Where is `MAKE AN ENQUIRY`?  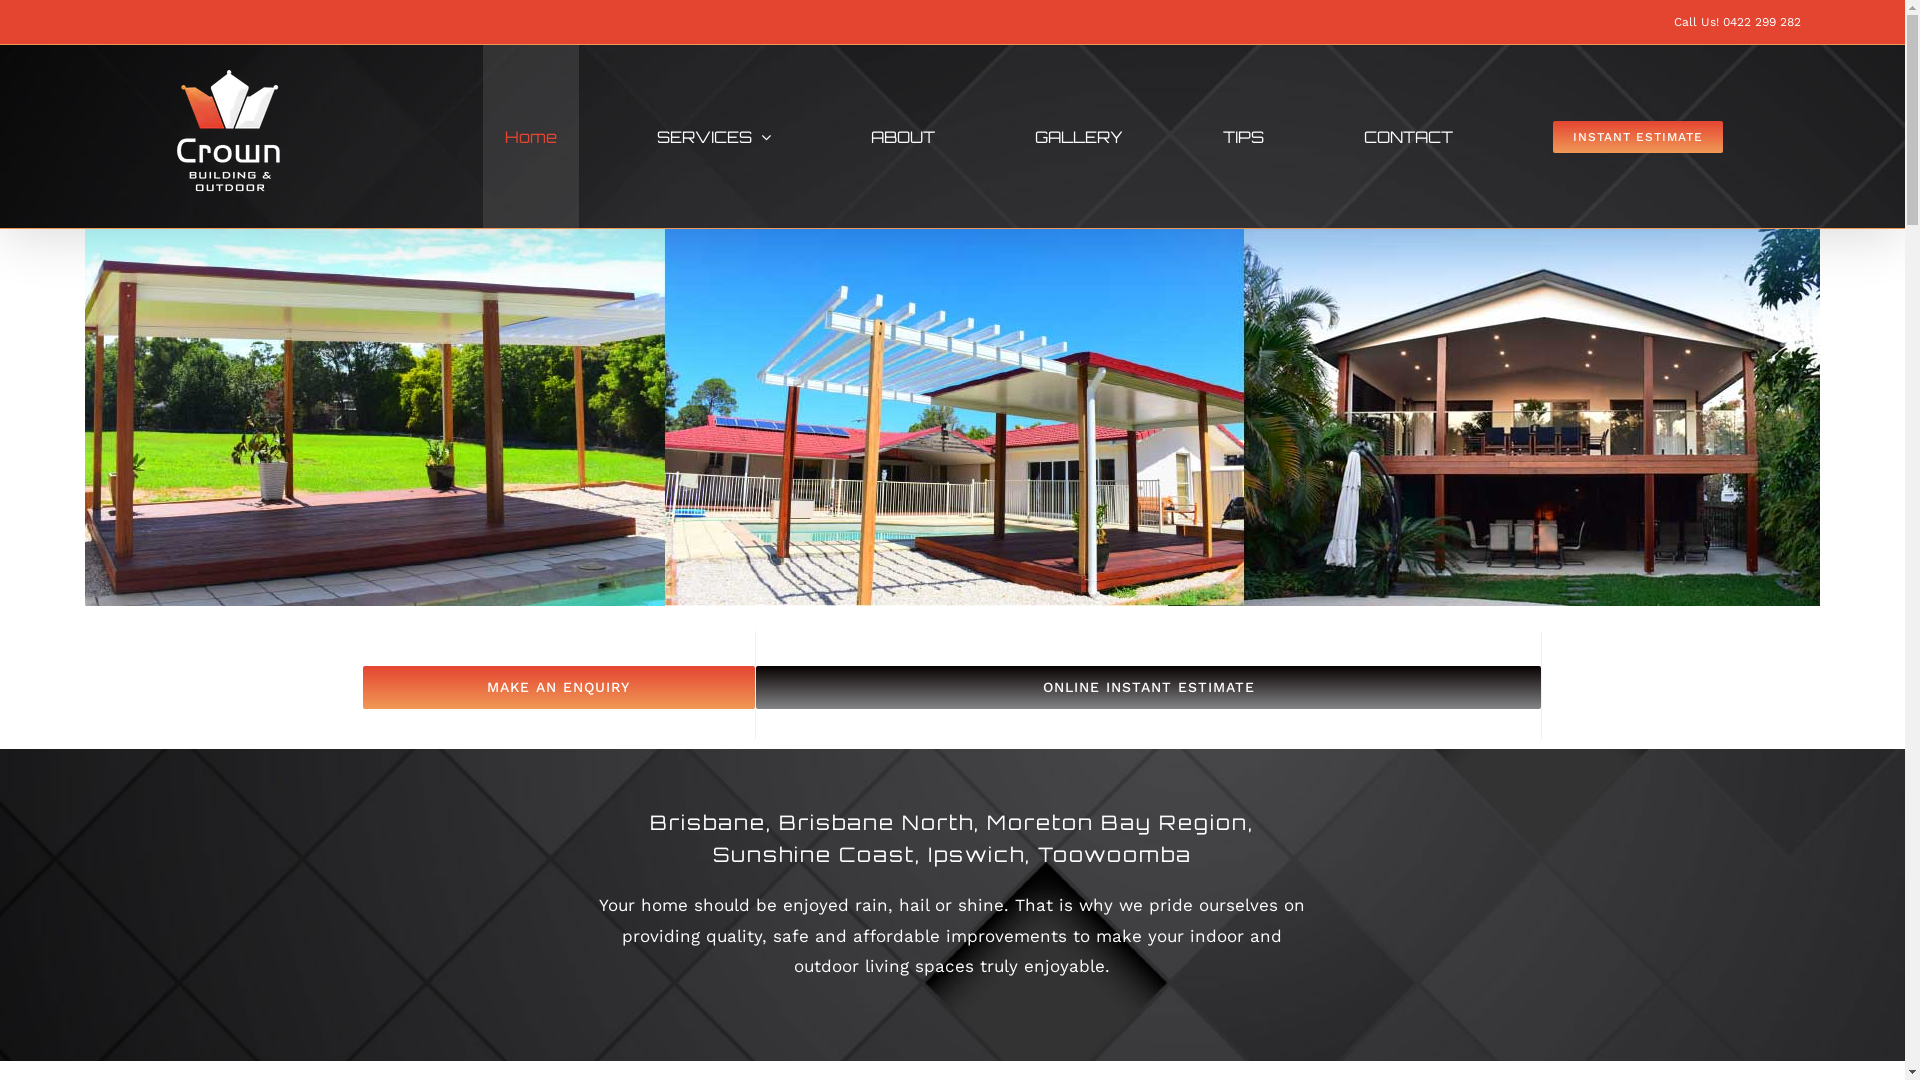 MAKE AN ENQUIRY is located at coordinates (558, 688).